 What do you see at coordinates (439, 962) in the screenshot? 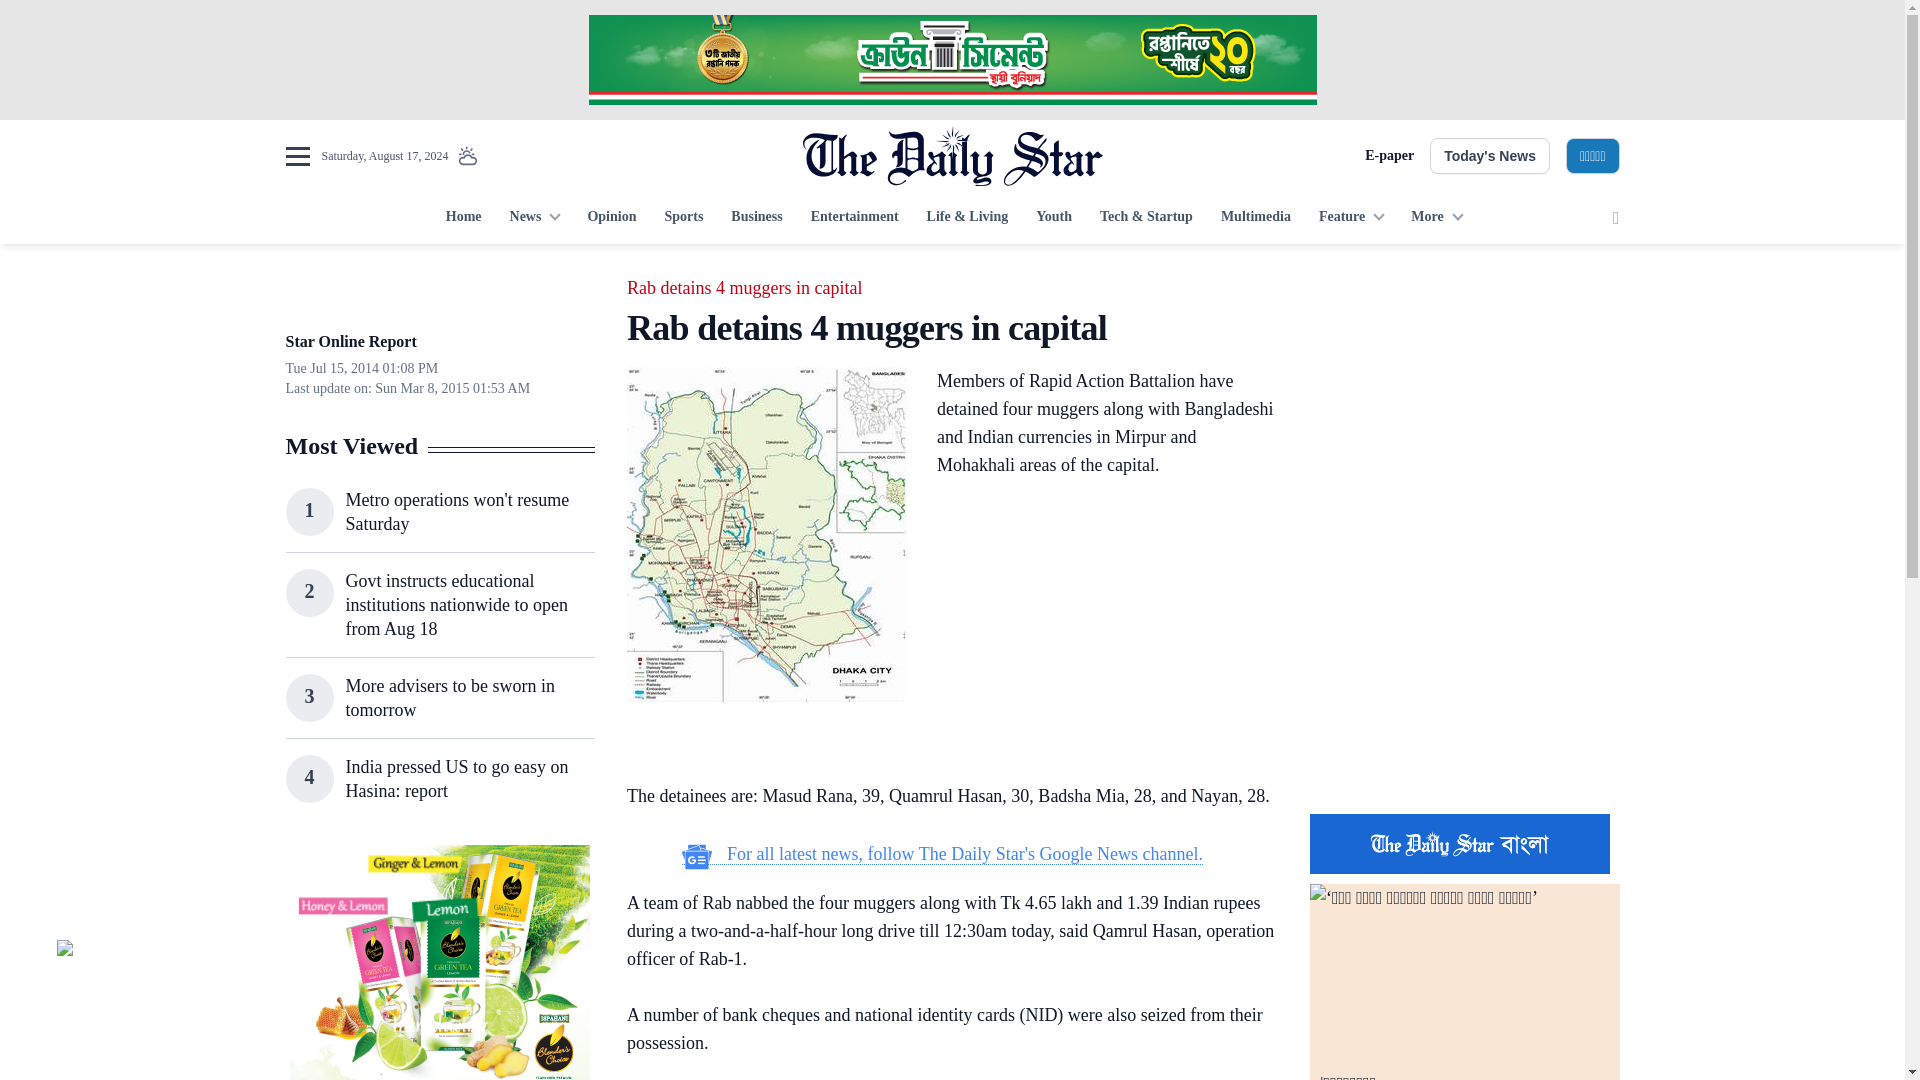
I see `3rd party ad content` at bounding box center [439, 962].